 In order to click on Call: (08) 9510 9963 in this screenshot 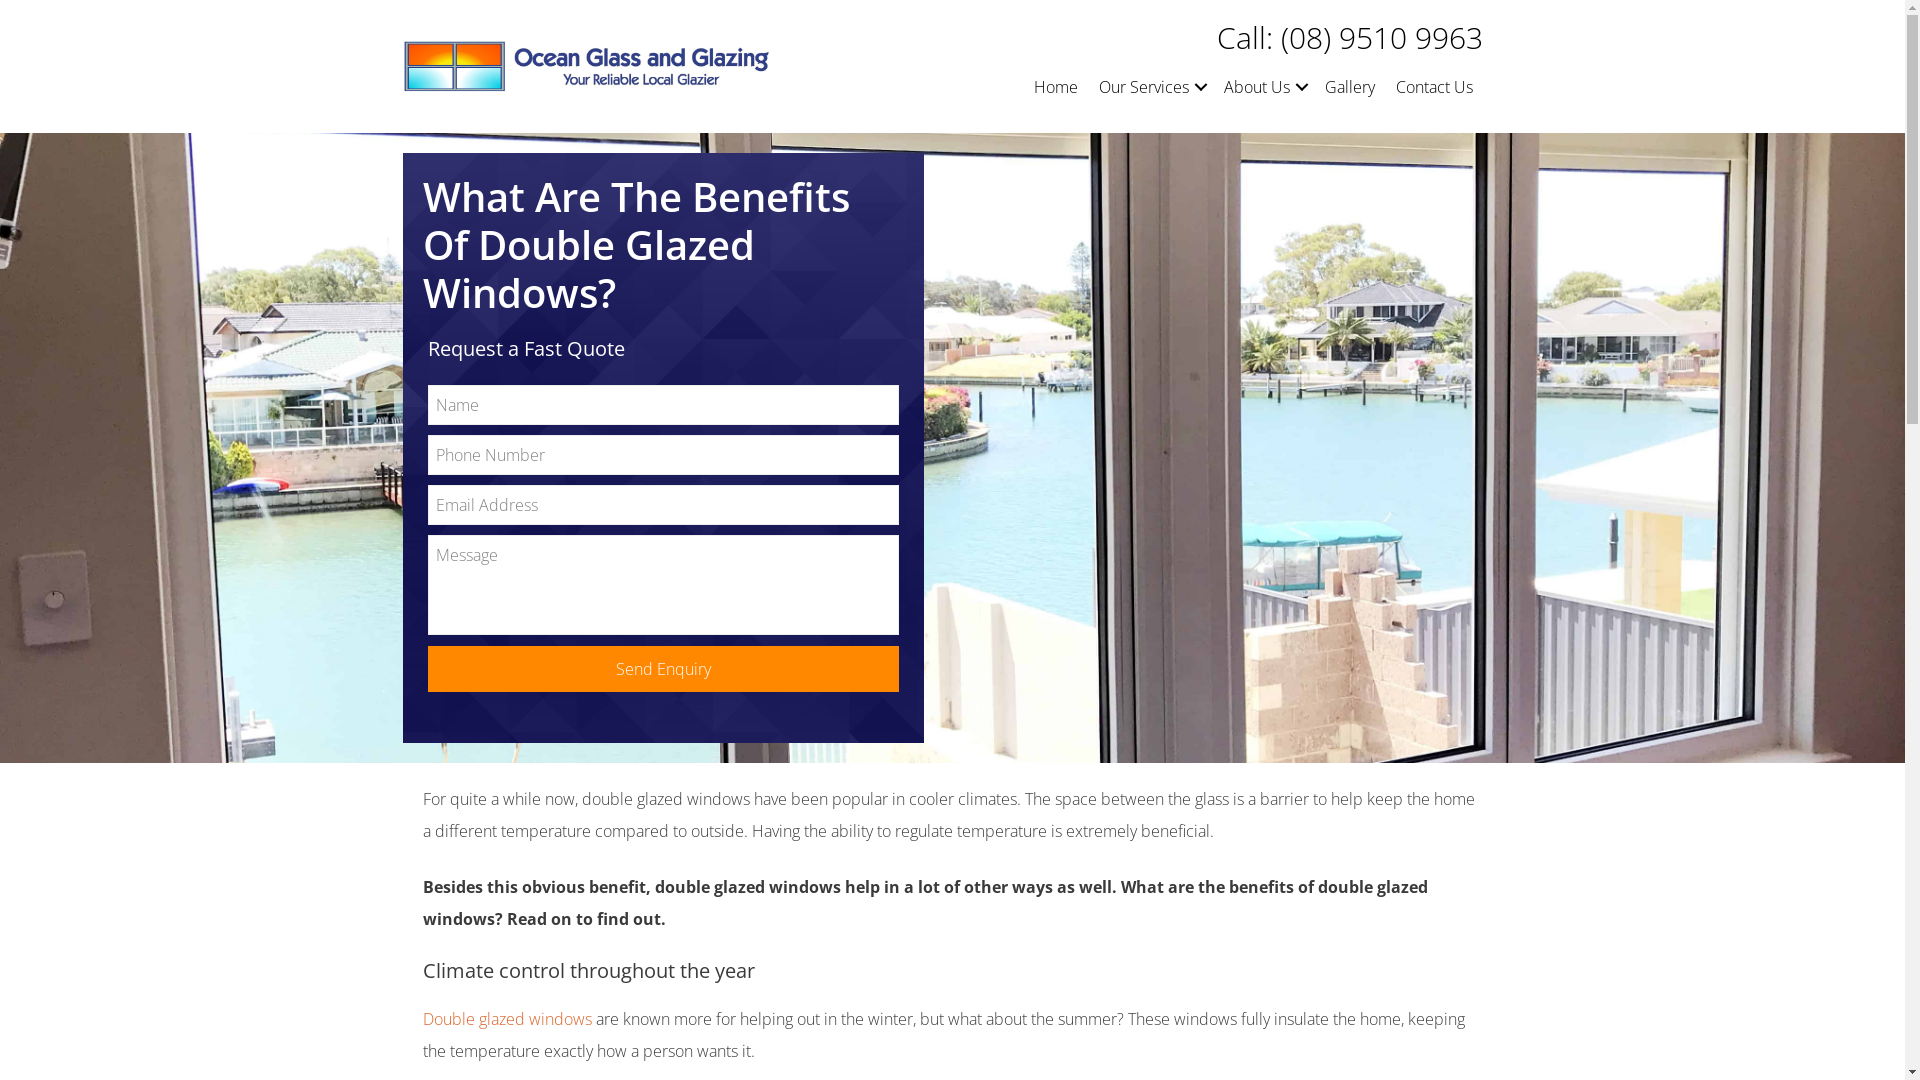, I will do `click(1350, 38)`.